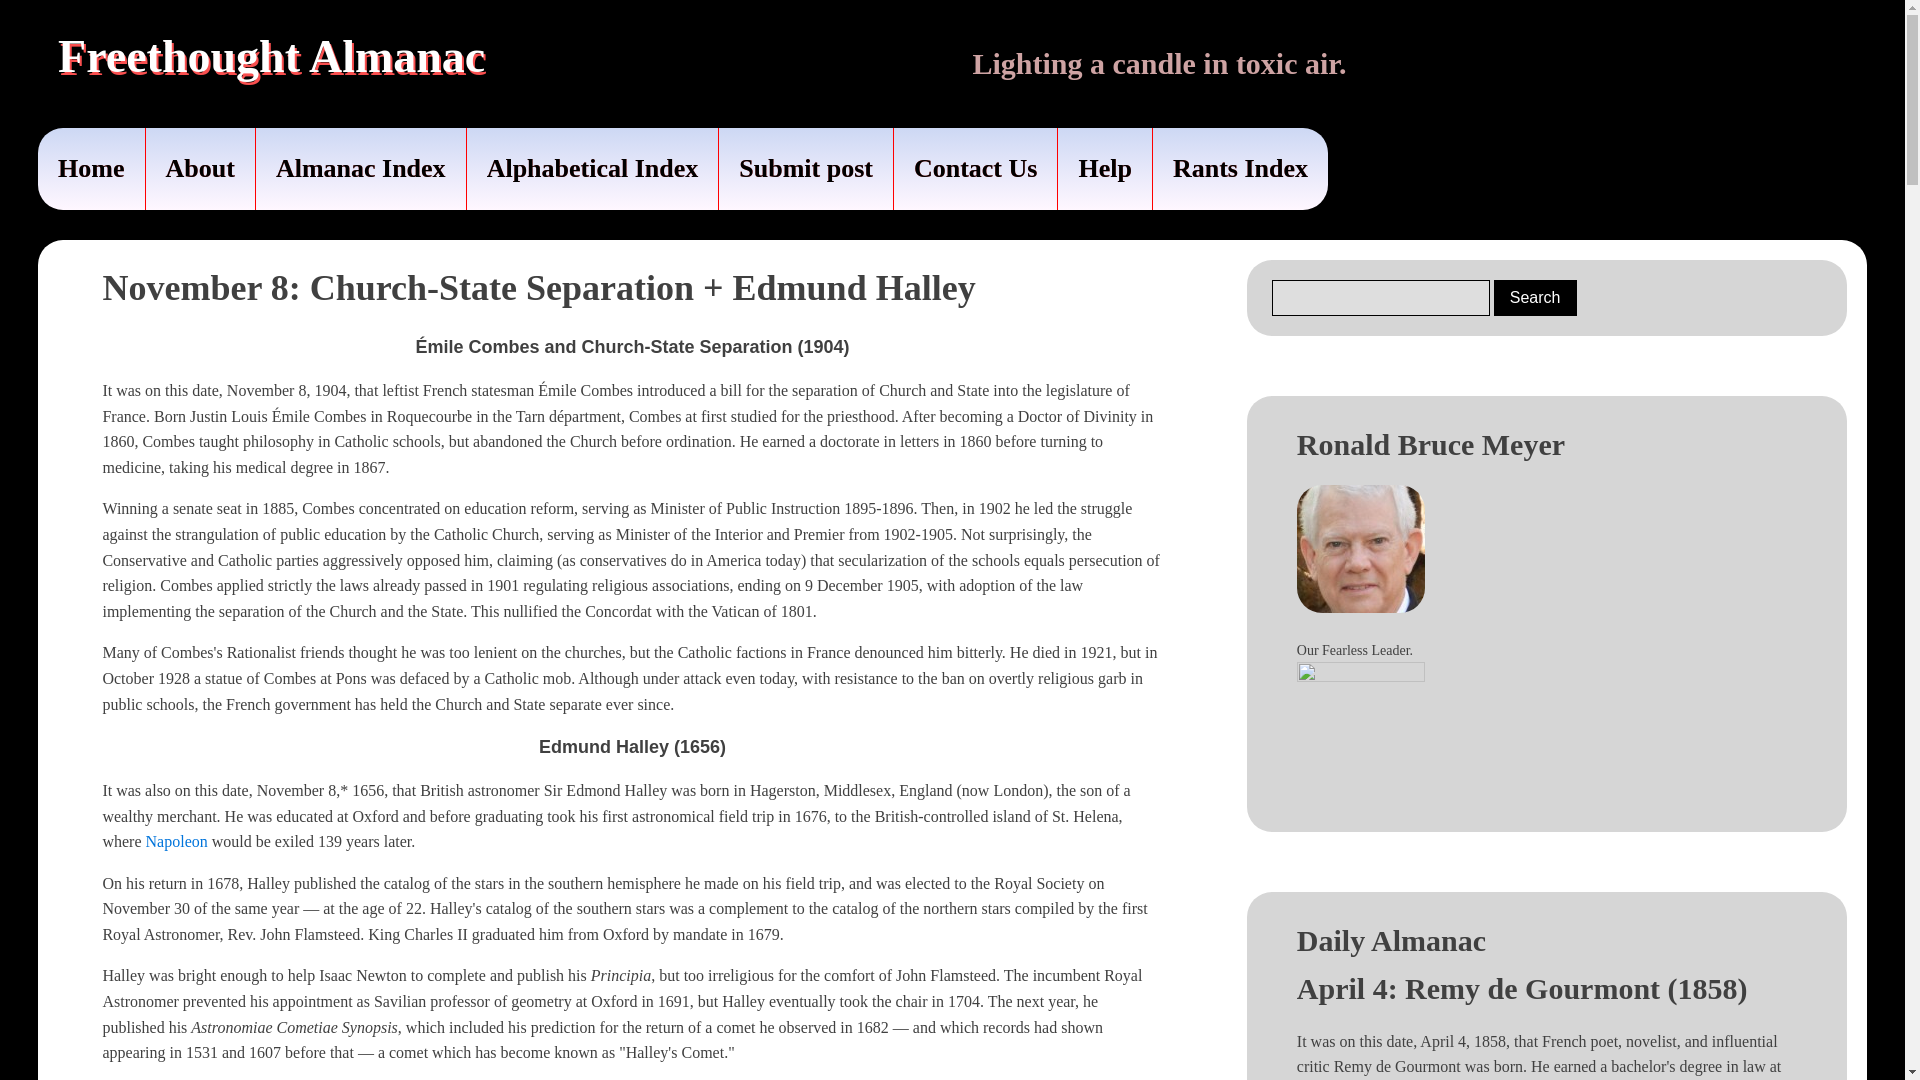 This screenshot has height=1080, width=1920. What do you see at coordinates (1534, 298) in the screenshot?
I see `Search` at bounding box center [1534, 298].